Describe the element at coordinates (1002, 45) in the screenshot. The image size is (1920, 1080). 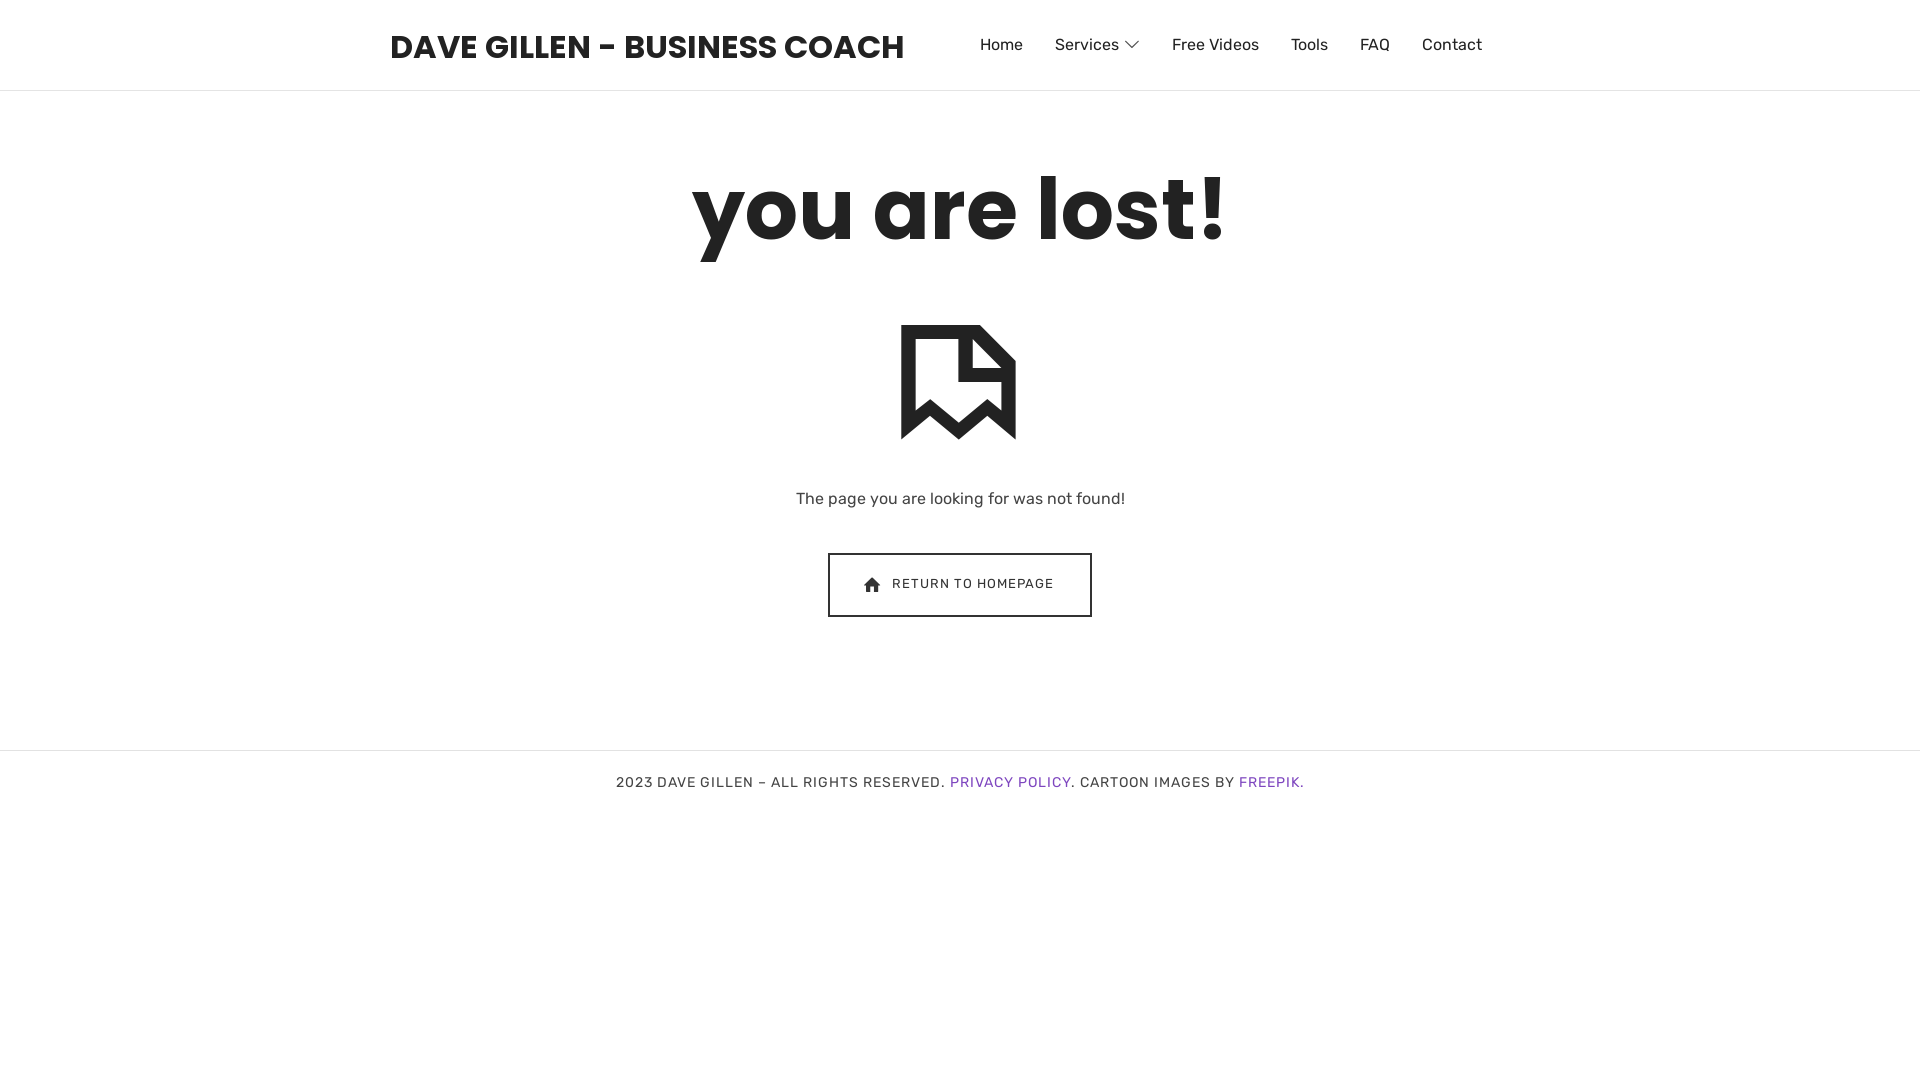
I see `Home` at that location.